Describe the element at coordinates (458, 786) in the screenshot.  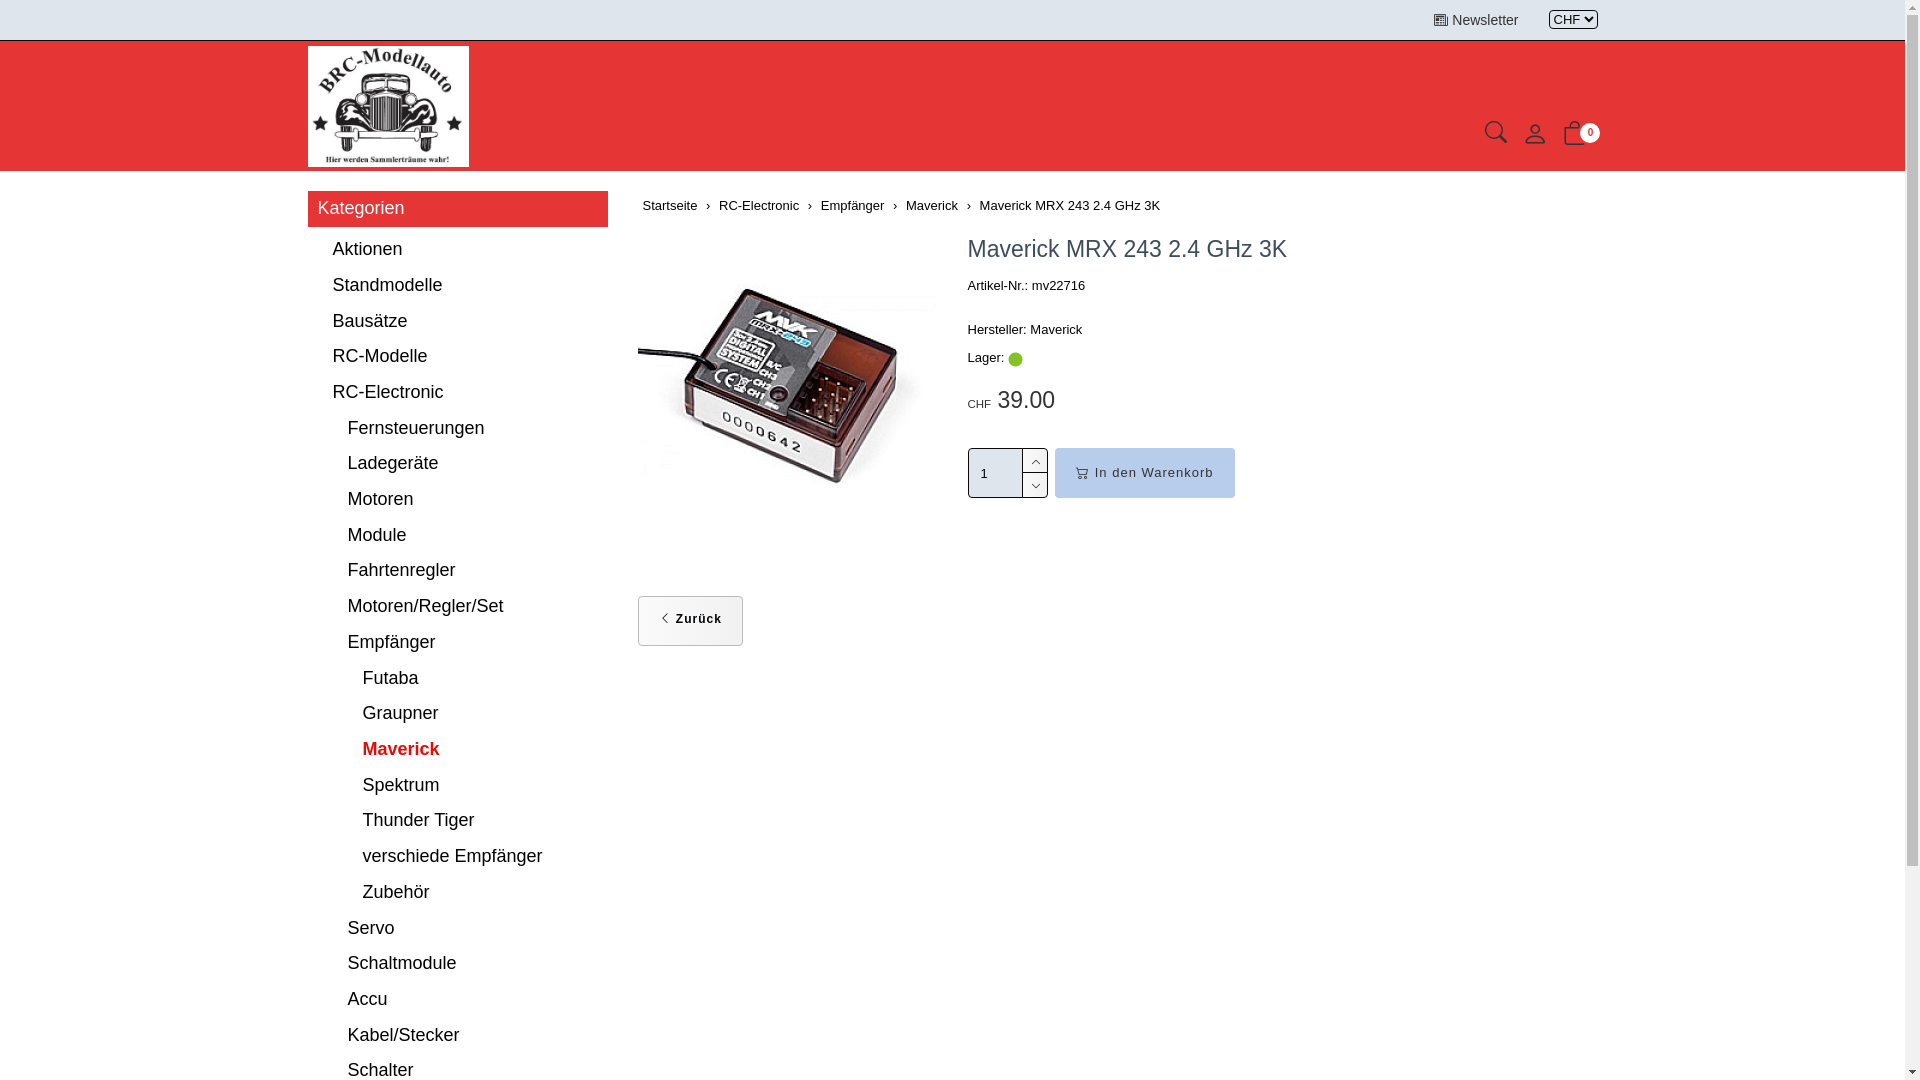
I see `Spektrum` at that location.